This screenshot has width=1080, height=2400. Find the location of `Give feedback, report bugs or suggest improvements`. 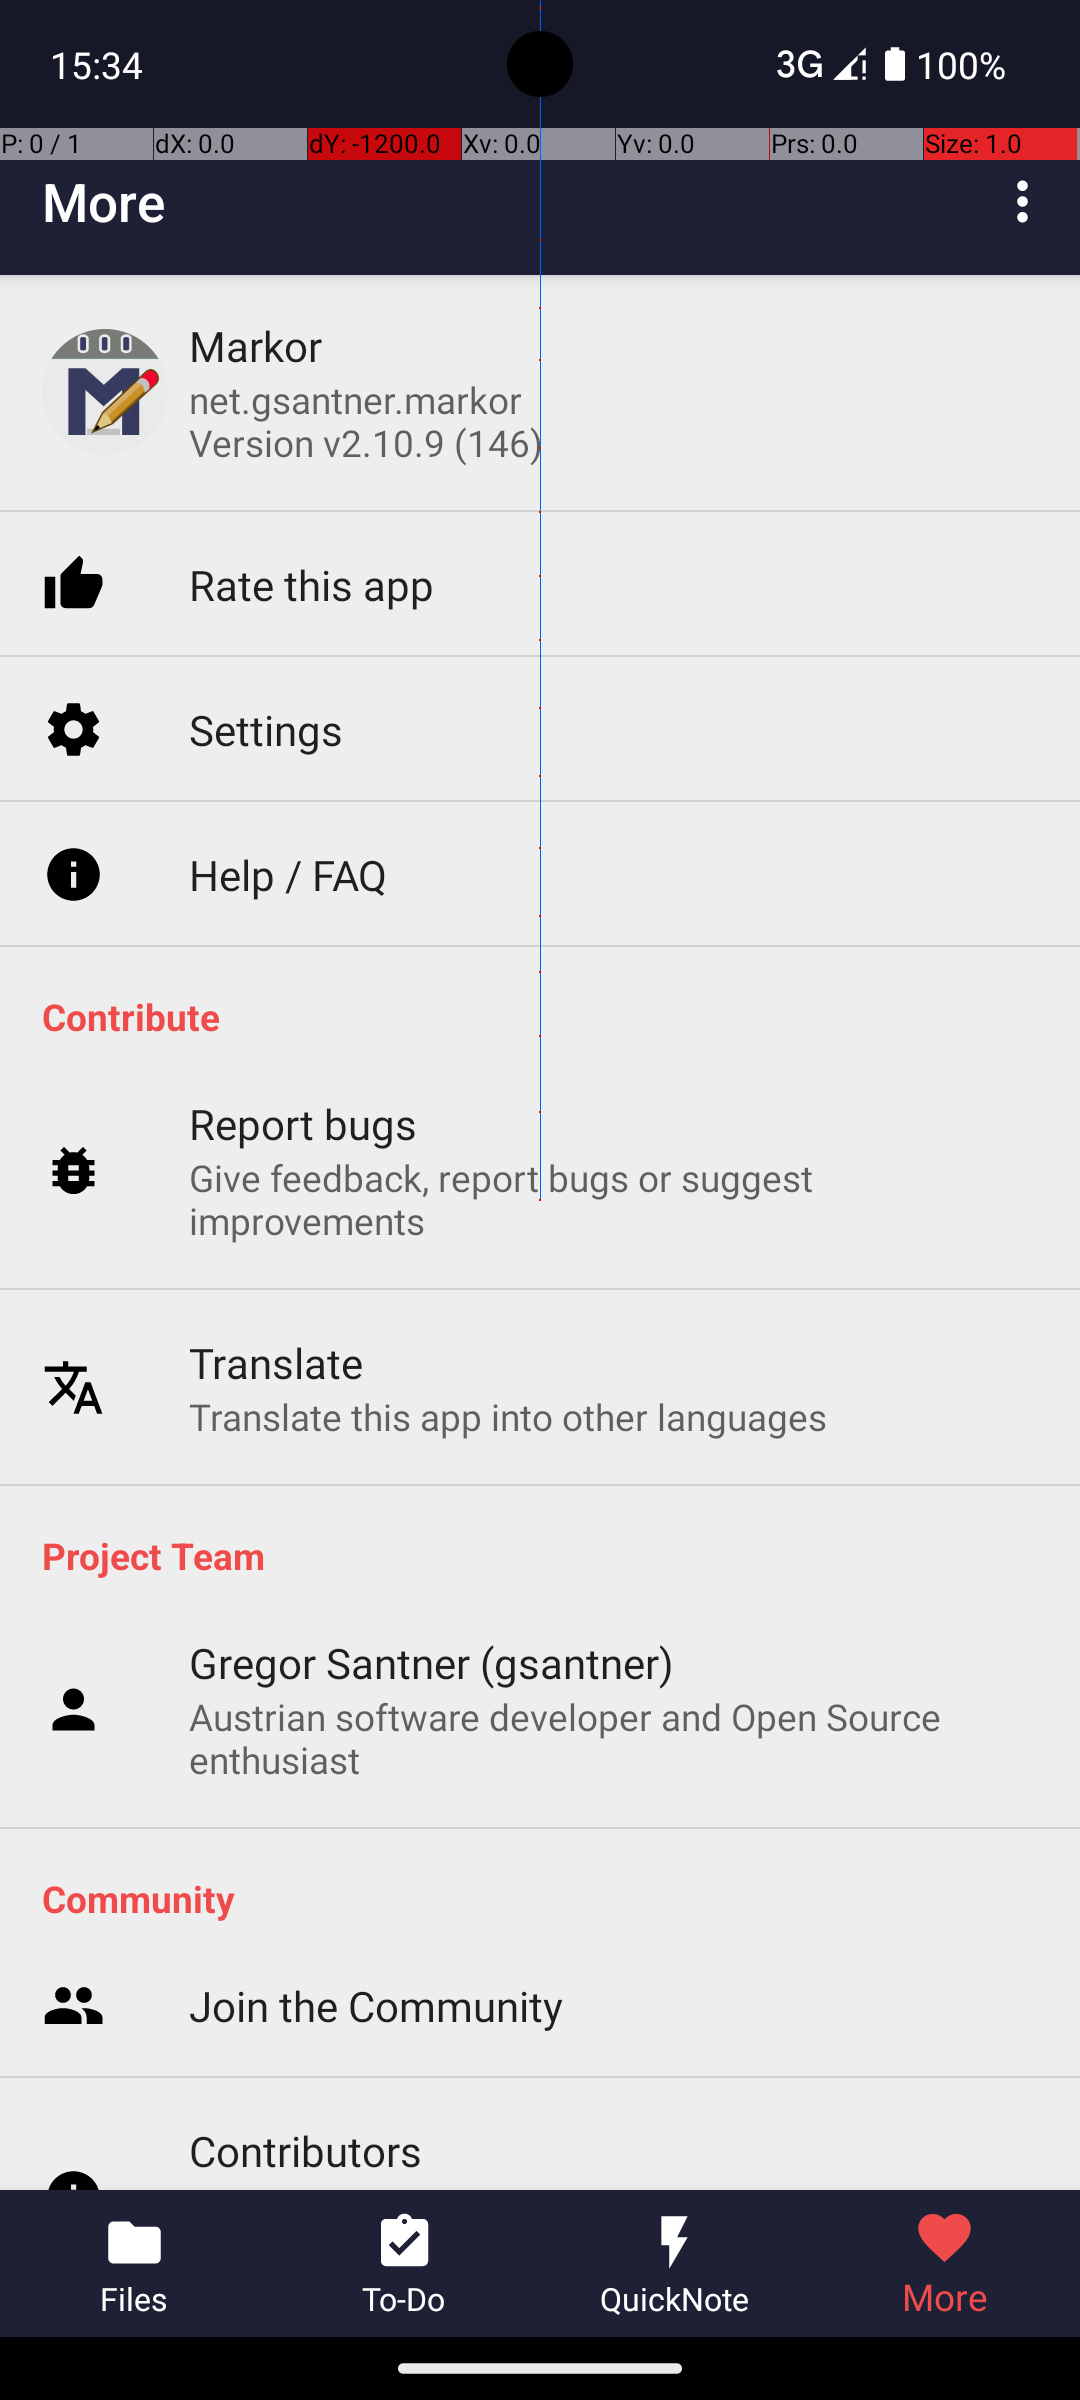

Give feedback, report bugs or suggest improvements is located at coordinates (614, 1199).